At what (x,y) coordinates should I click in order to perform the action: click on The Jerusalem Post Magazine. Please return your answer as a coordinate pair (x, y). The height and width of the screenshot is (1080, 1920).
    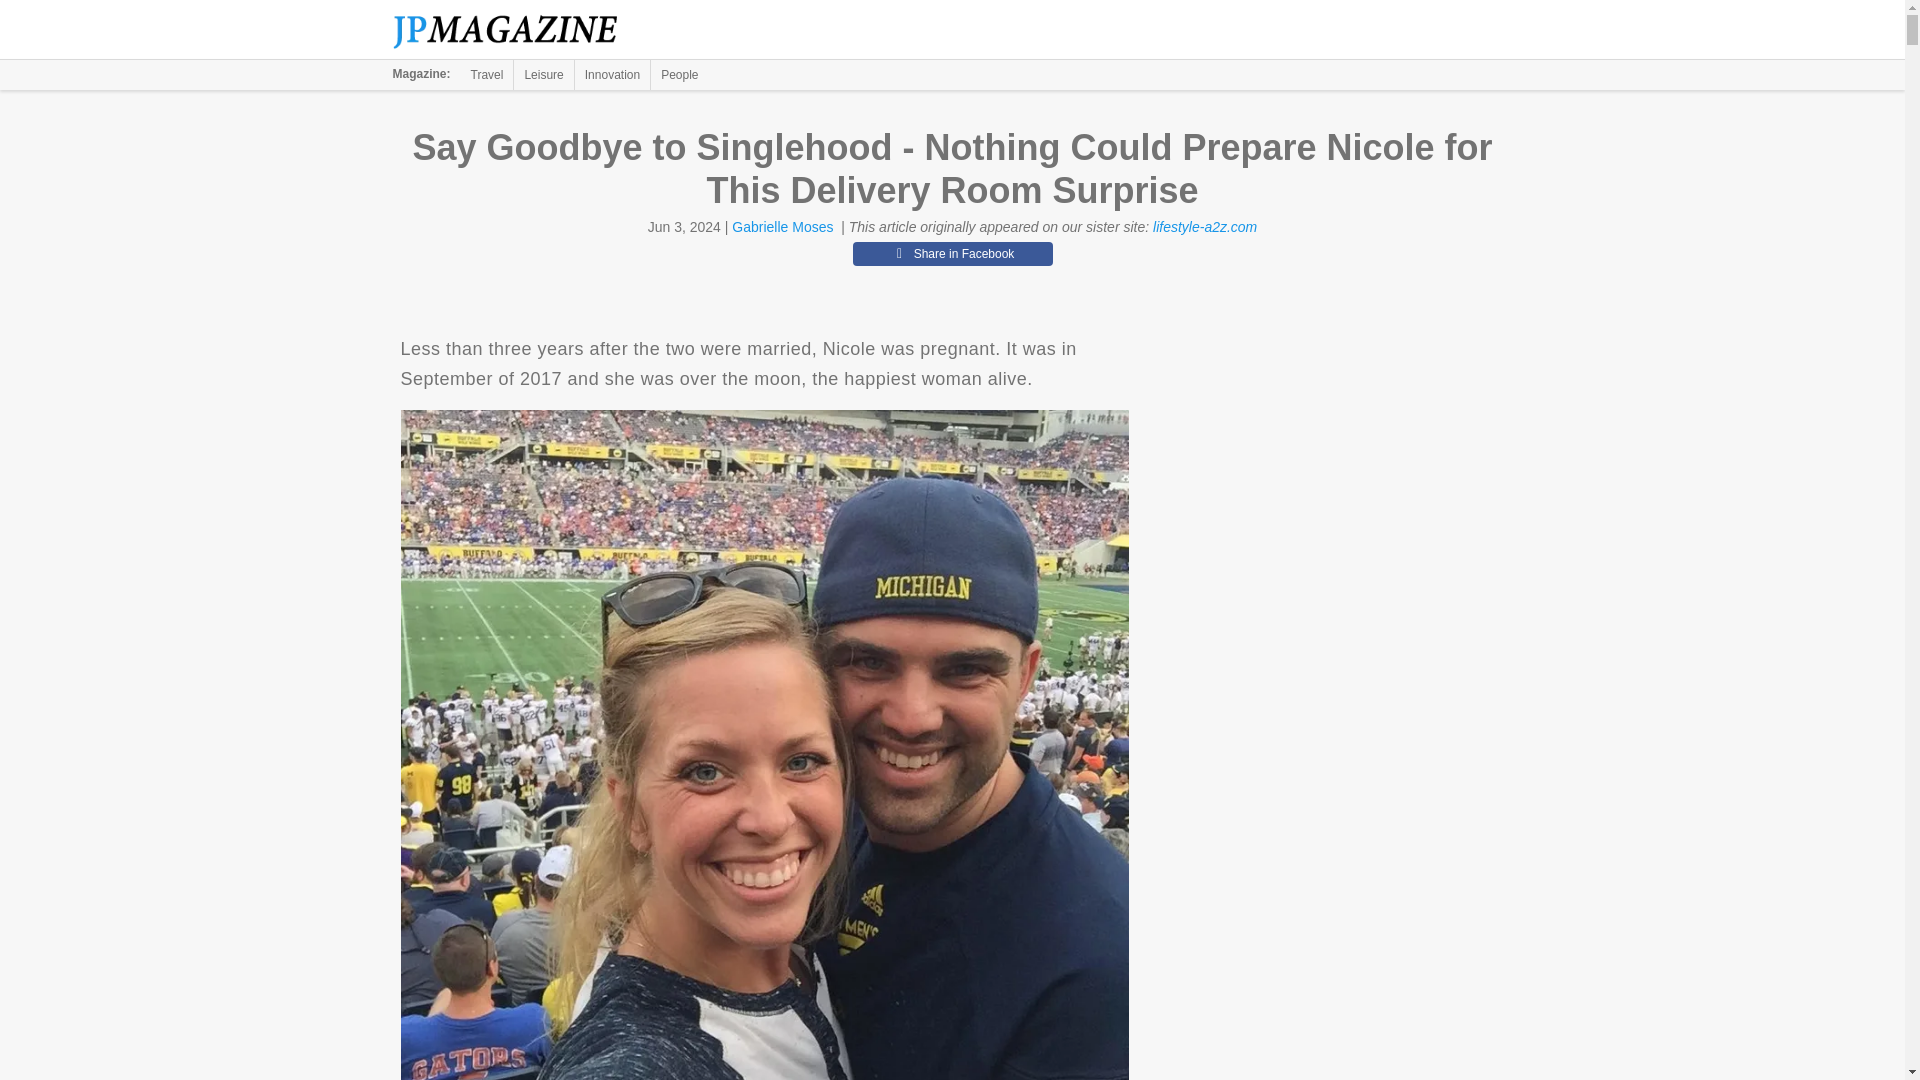
    Looking at the image, I should click on (516, 30).